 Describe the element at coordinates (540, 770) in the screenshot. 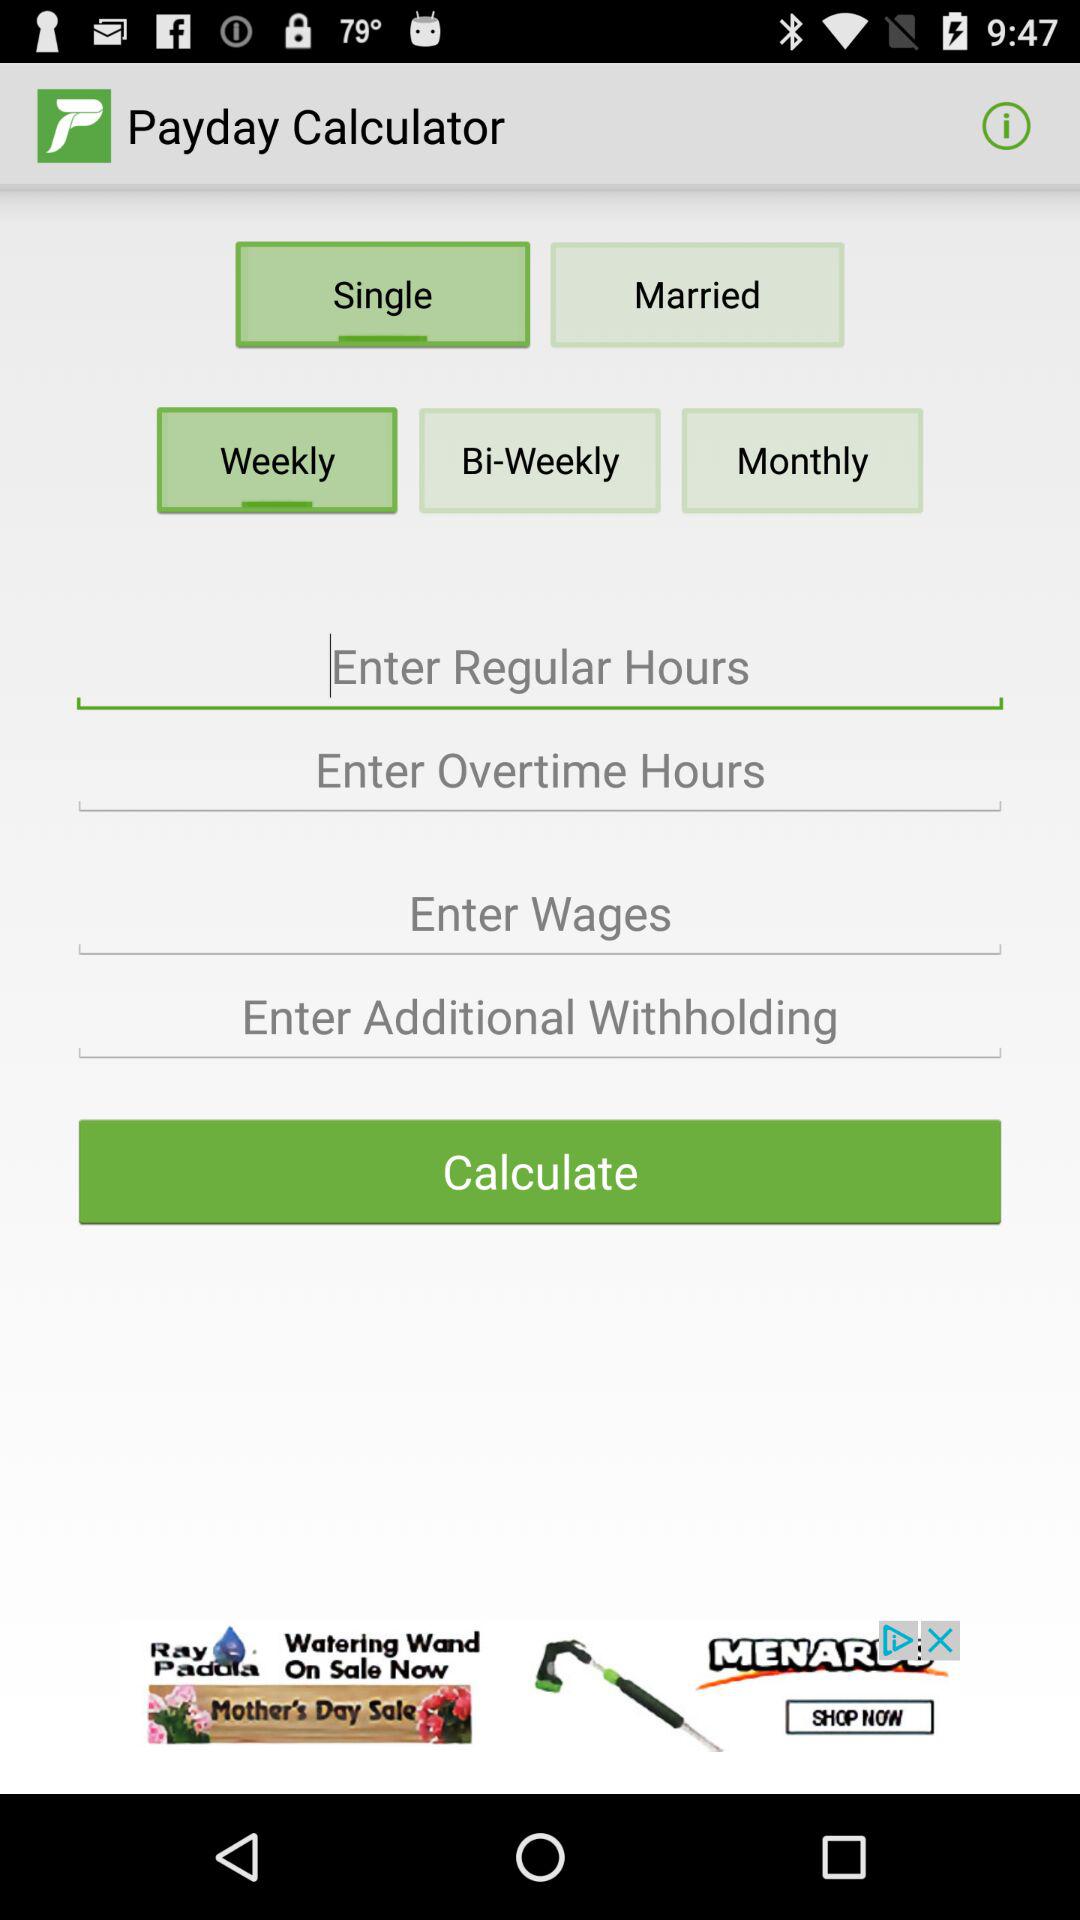

I see `click on enter overtime hours` at that location.